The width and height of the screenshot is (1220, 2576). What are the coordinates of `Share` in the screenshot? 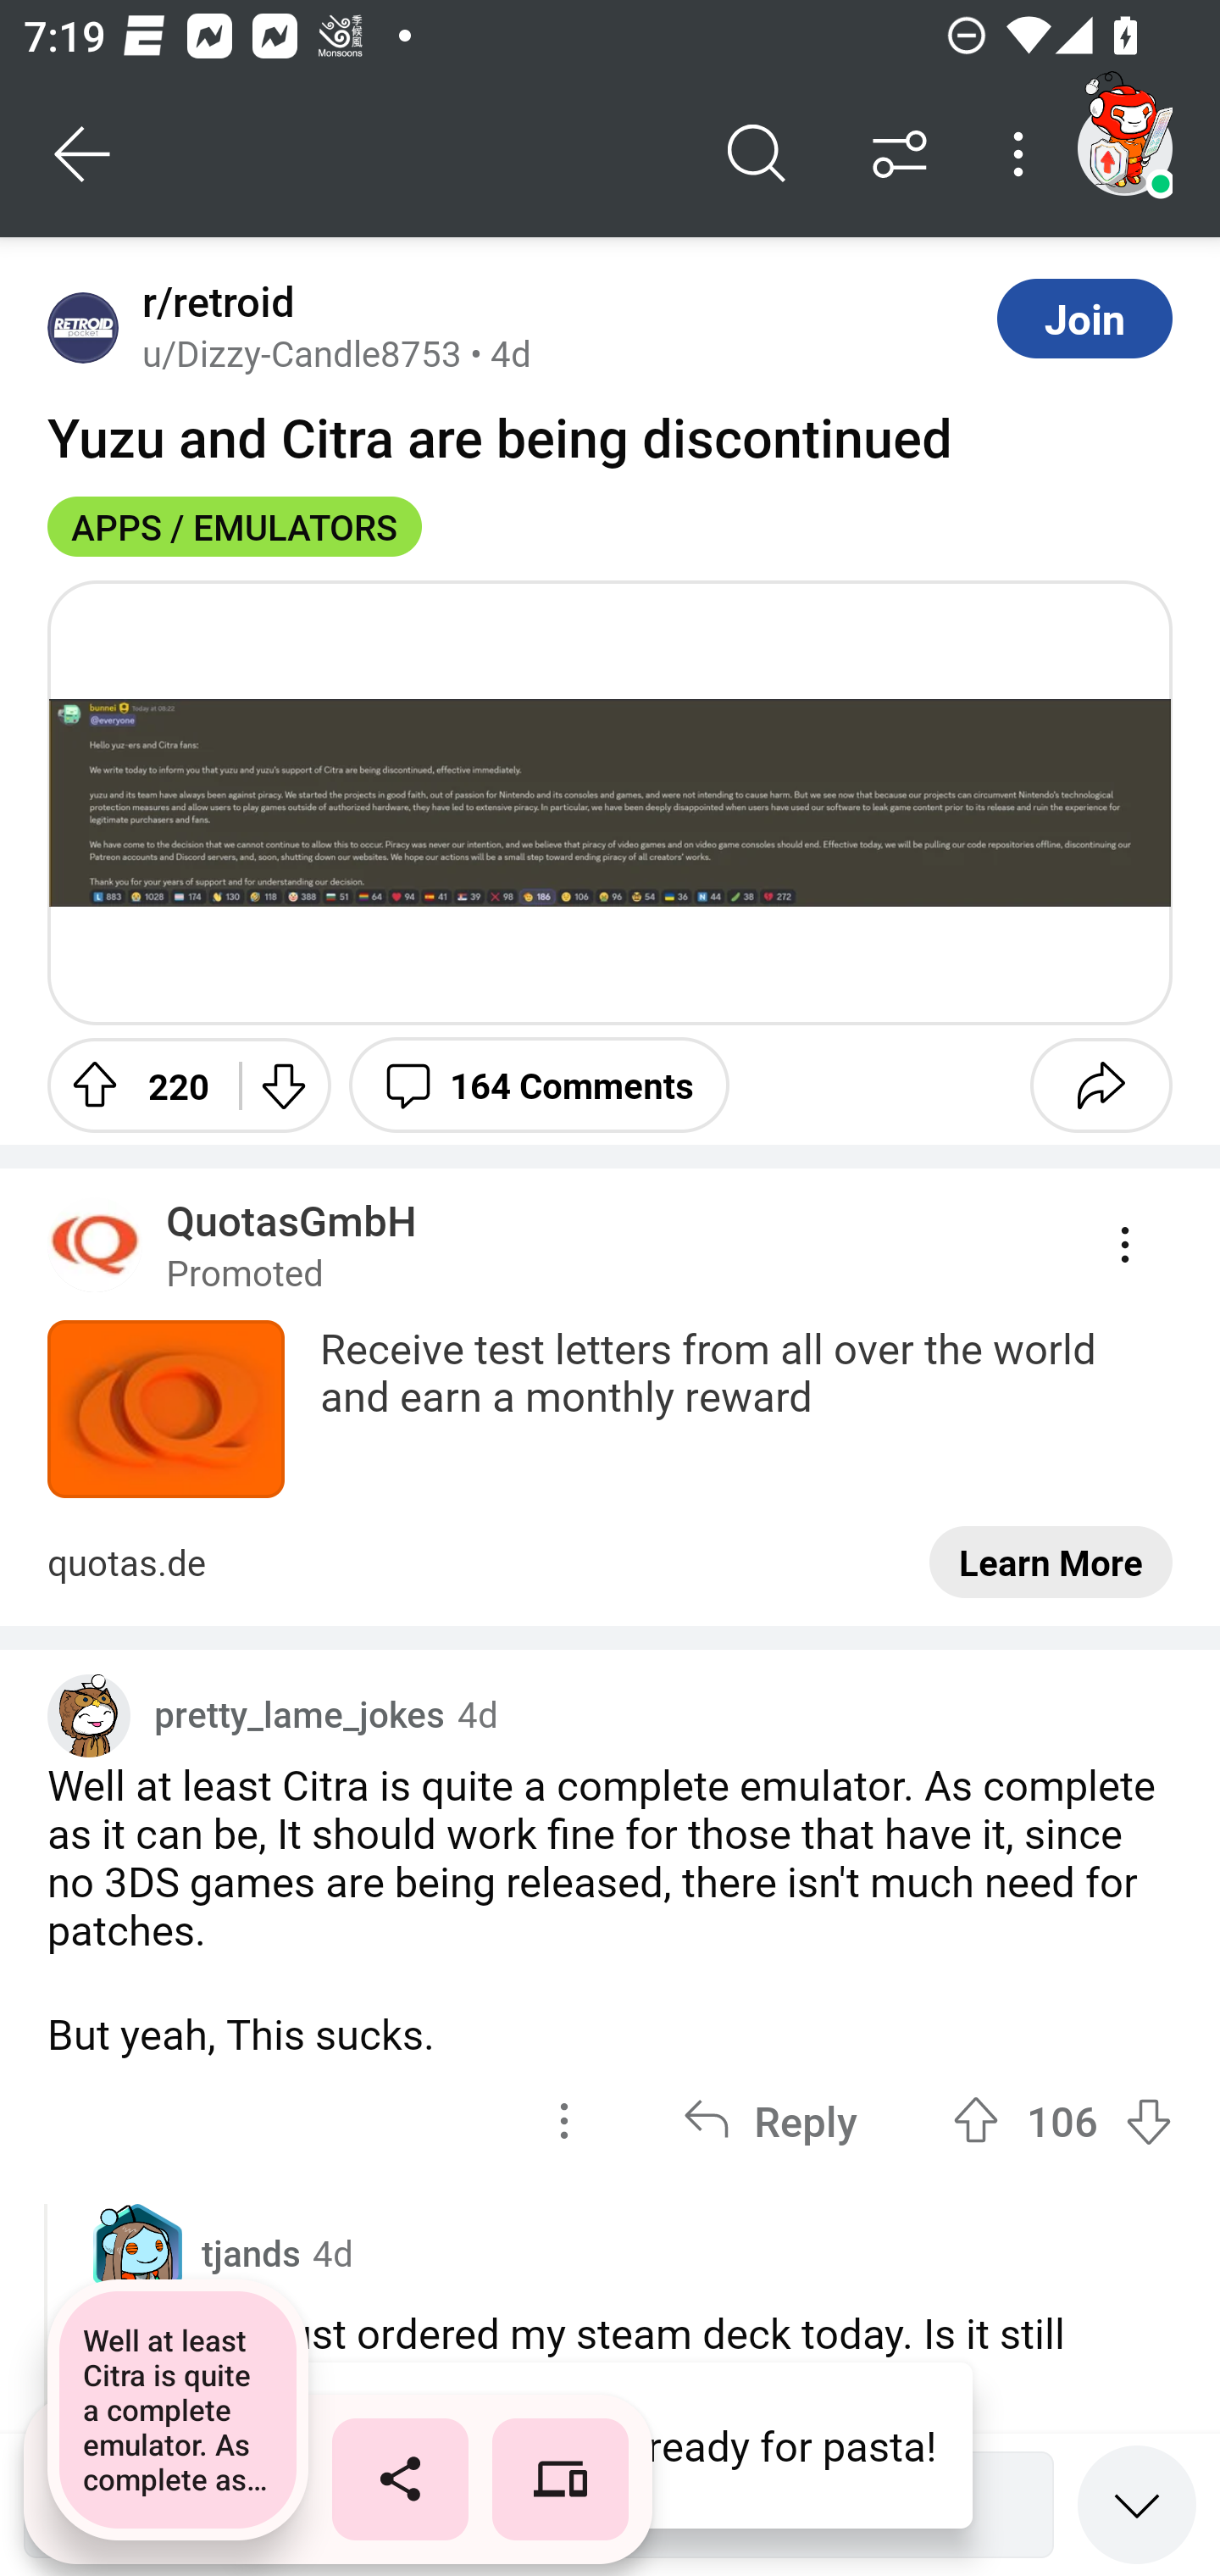 It's located at (1101, 1084).